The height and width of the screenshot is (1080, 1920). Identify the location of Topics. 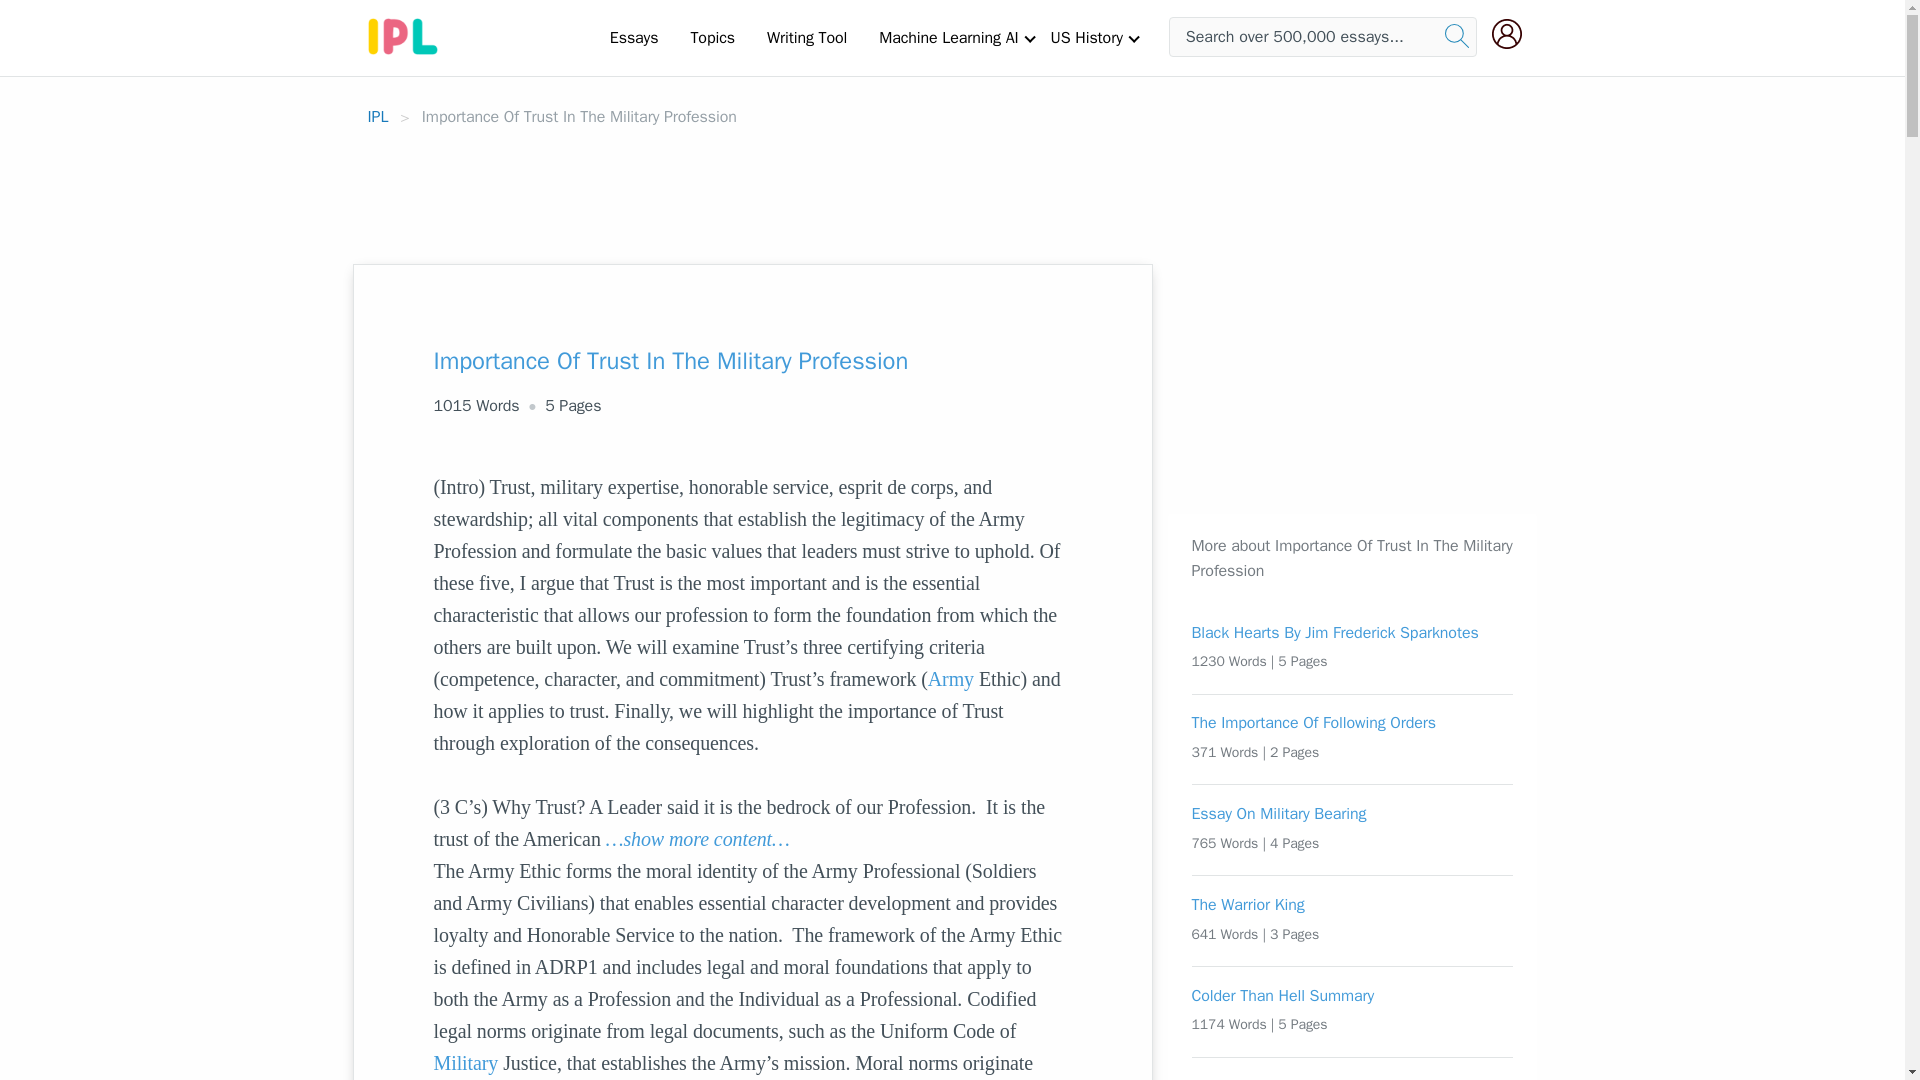
(712, 37).